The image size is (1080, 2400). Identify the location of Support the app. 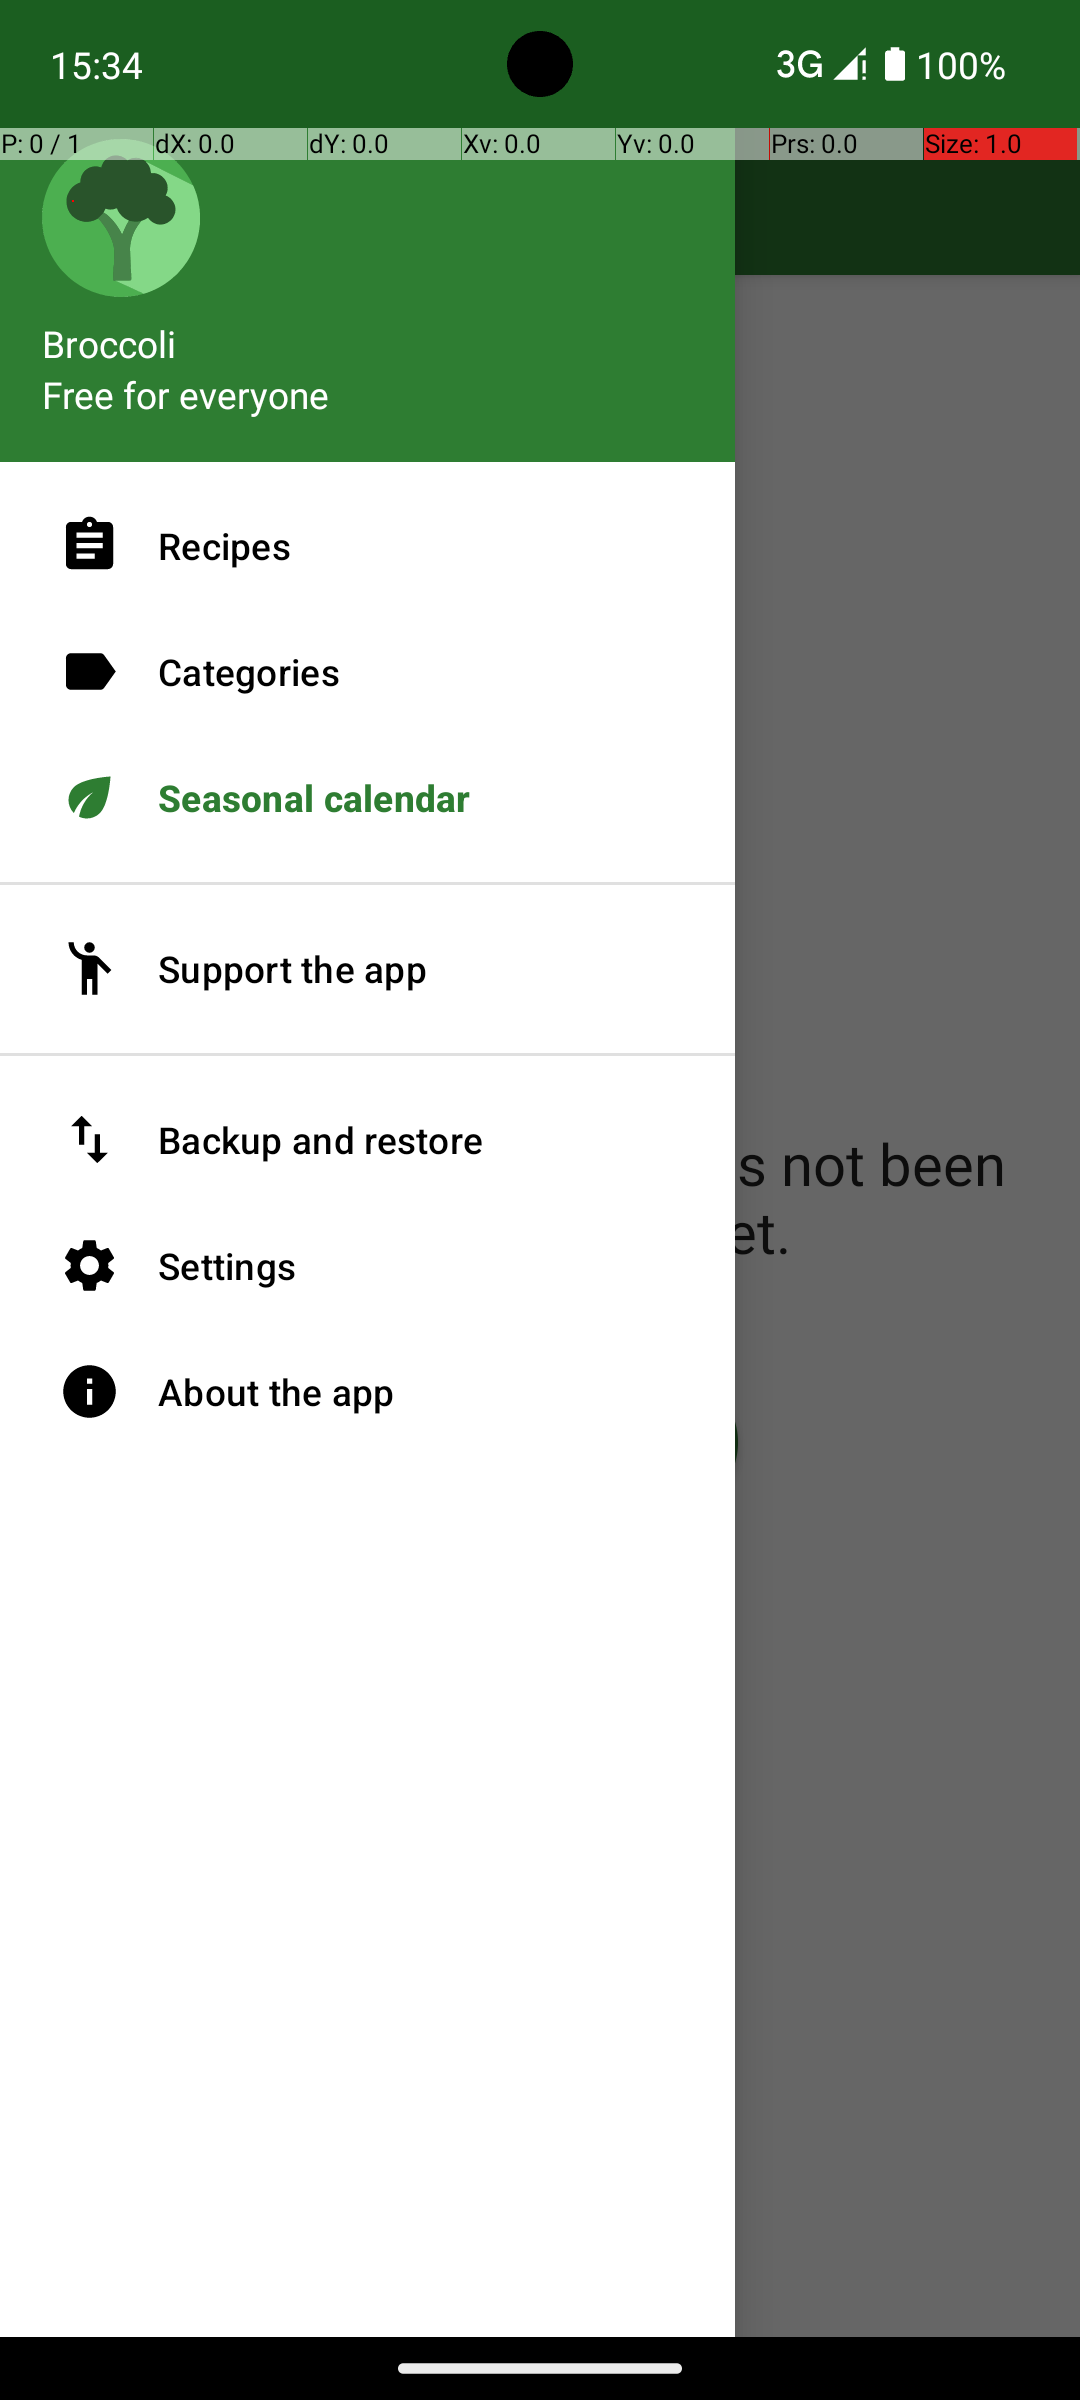
(368, 969).